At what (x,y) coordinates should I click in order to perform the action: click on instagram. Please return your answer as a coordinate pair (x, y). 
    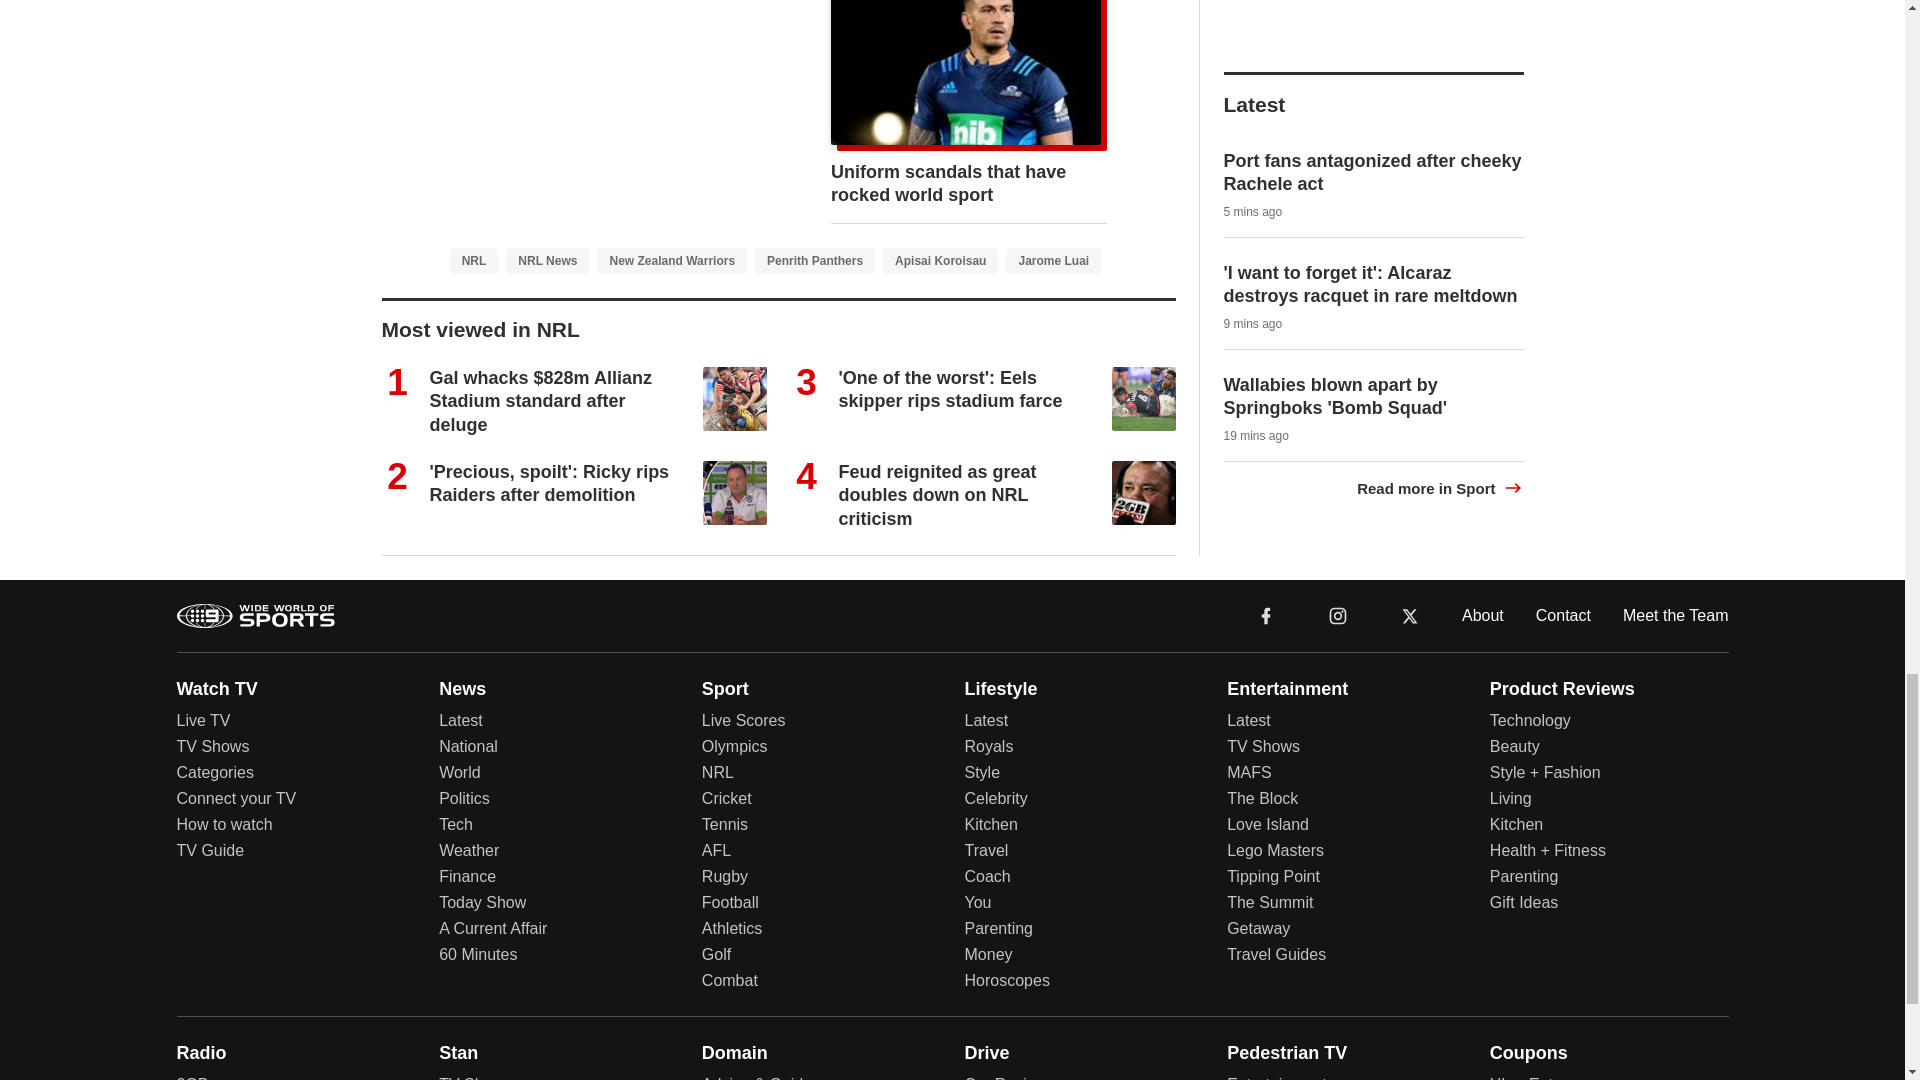
    Looking at the image, I should click on (1337, 614).